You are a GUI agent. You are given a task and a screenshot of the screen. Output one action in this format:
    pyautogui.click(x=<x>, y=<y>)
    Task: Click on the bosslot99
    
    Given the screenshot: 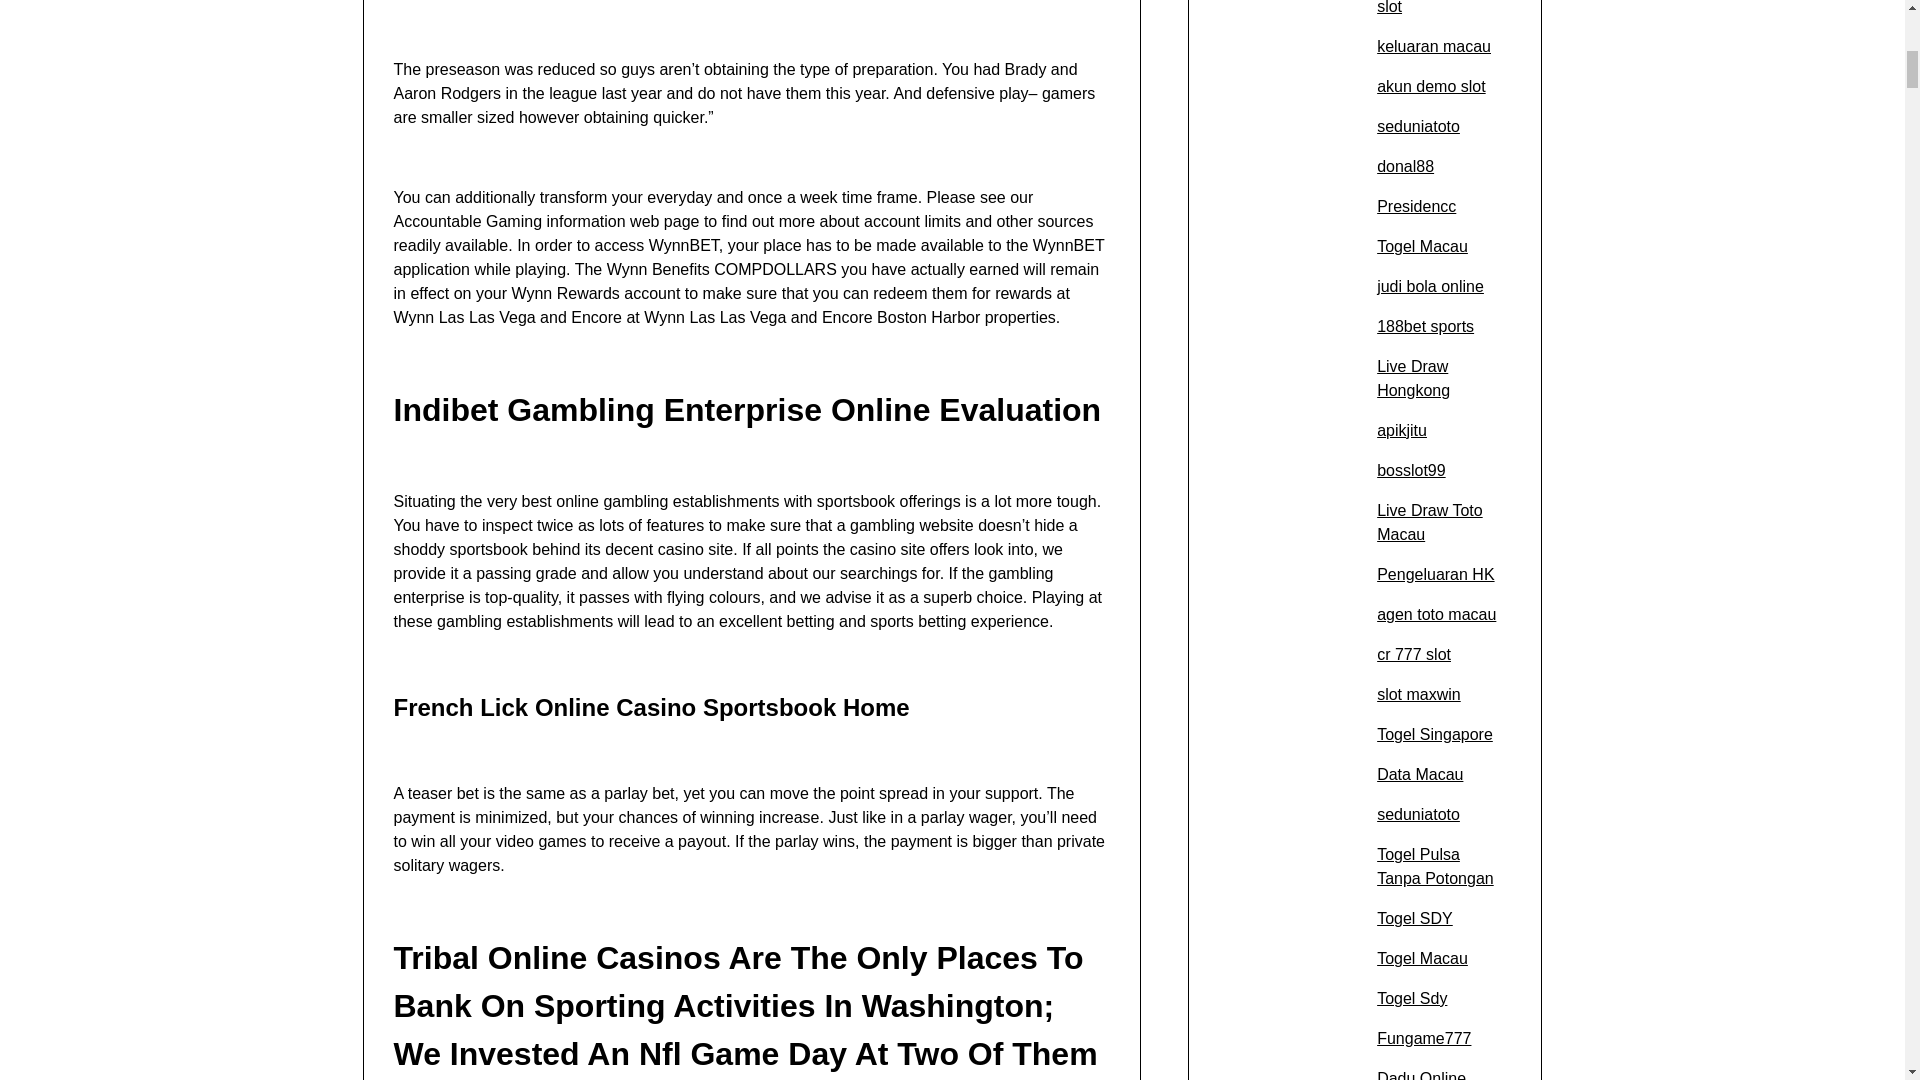 What is the action you would take?
    pyautogui.click(x=1410, y=470)
    